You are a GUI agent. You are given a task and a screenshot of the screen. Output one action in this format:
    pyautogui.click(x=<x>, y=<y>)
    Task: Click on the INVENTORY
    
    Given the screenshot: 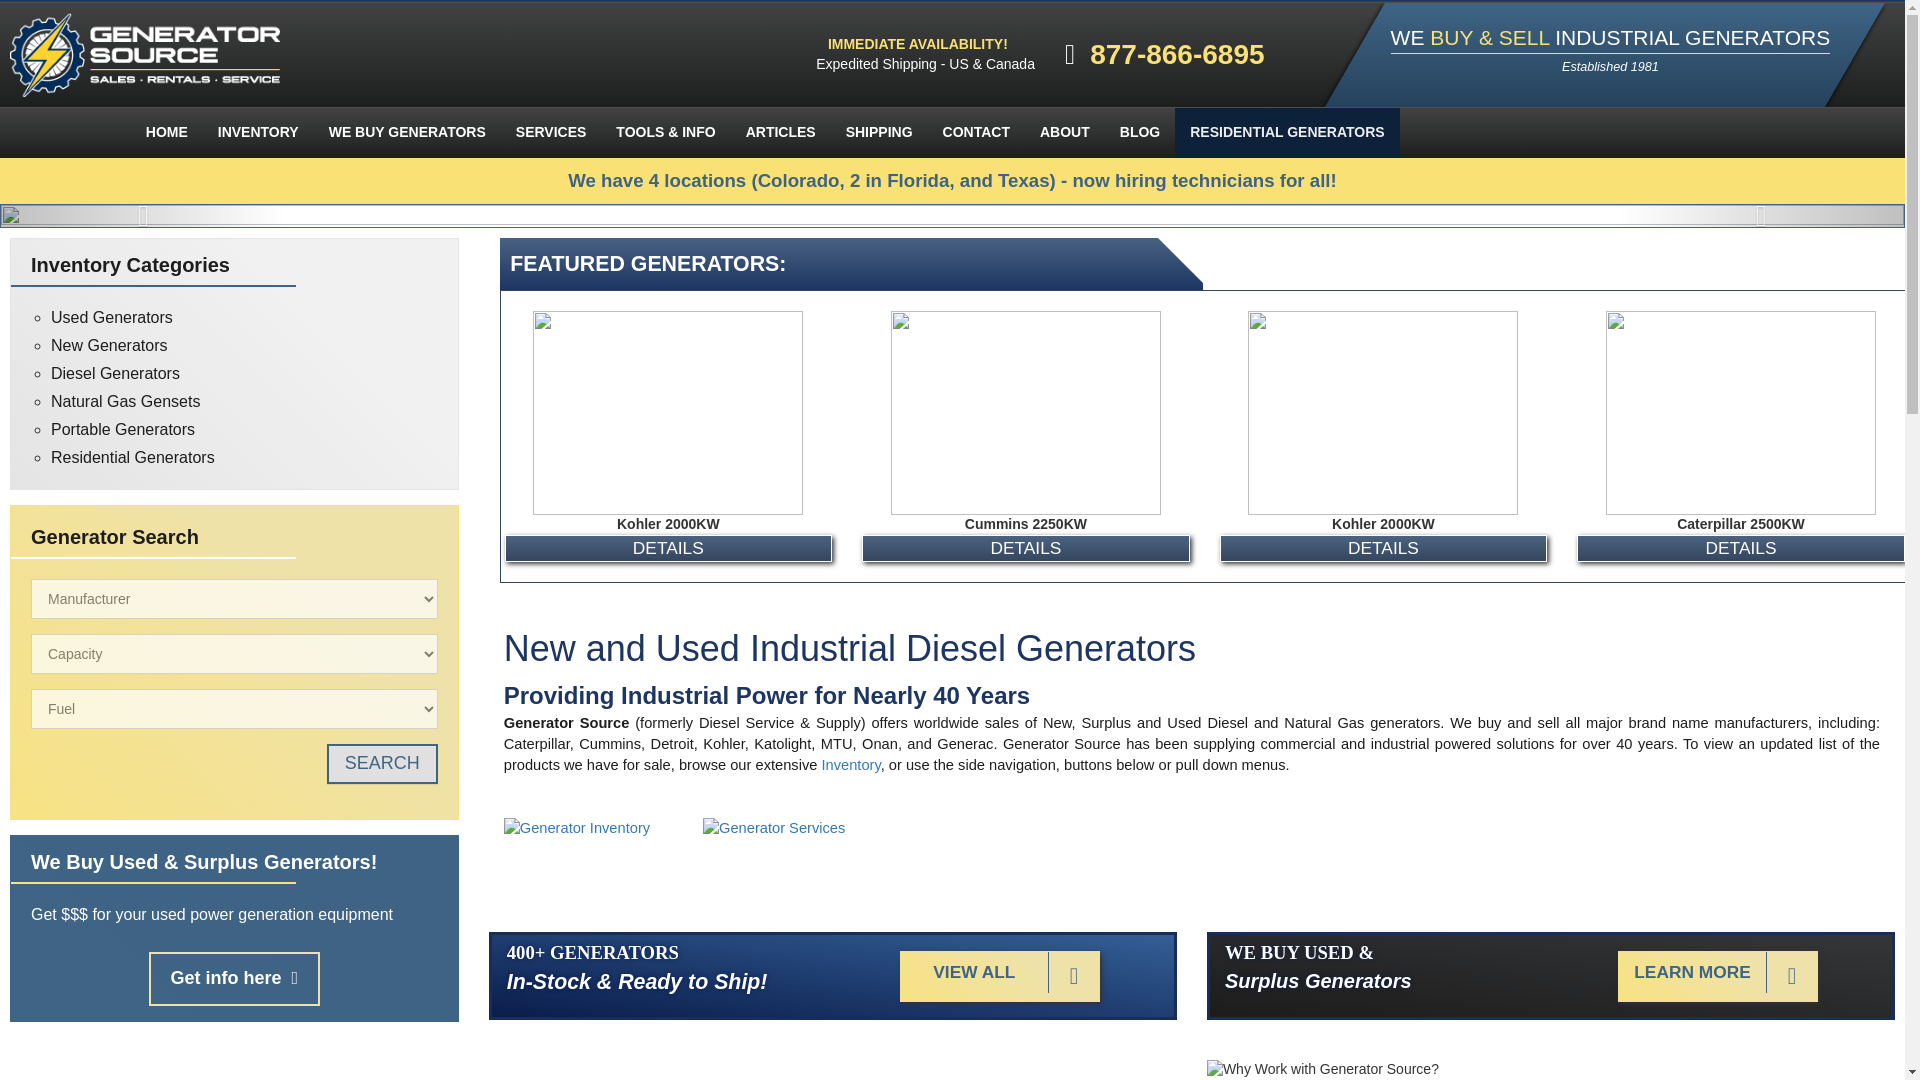 What is the action you would take?
    pyautogui.click(x=258, y=132)
    